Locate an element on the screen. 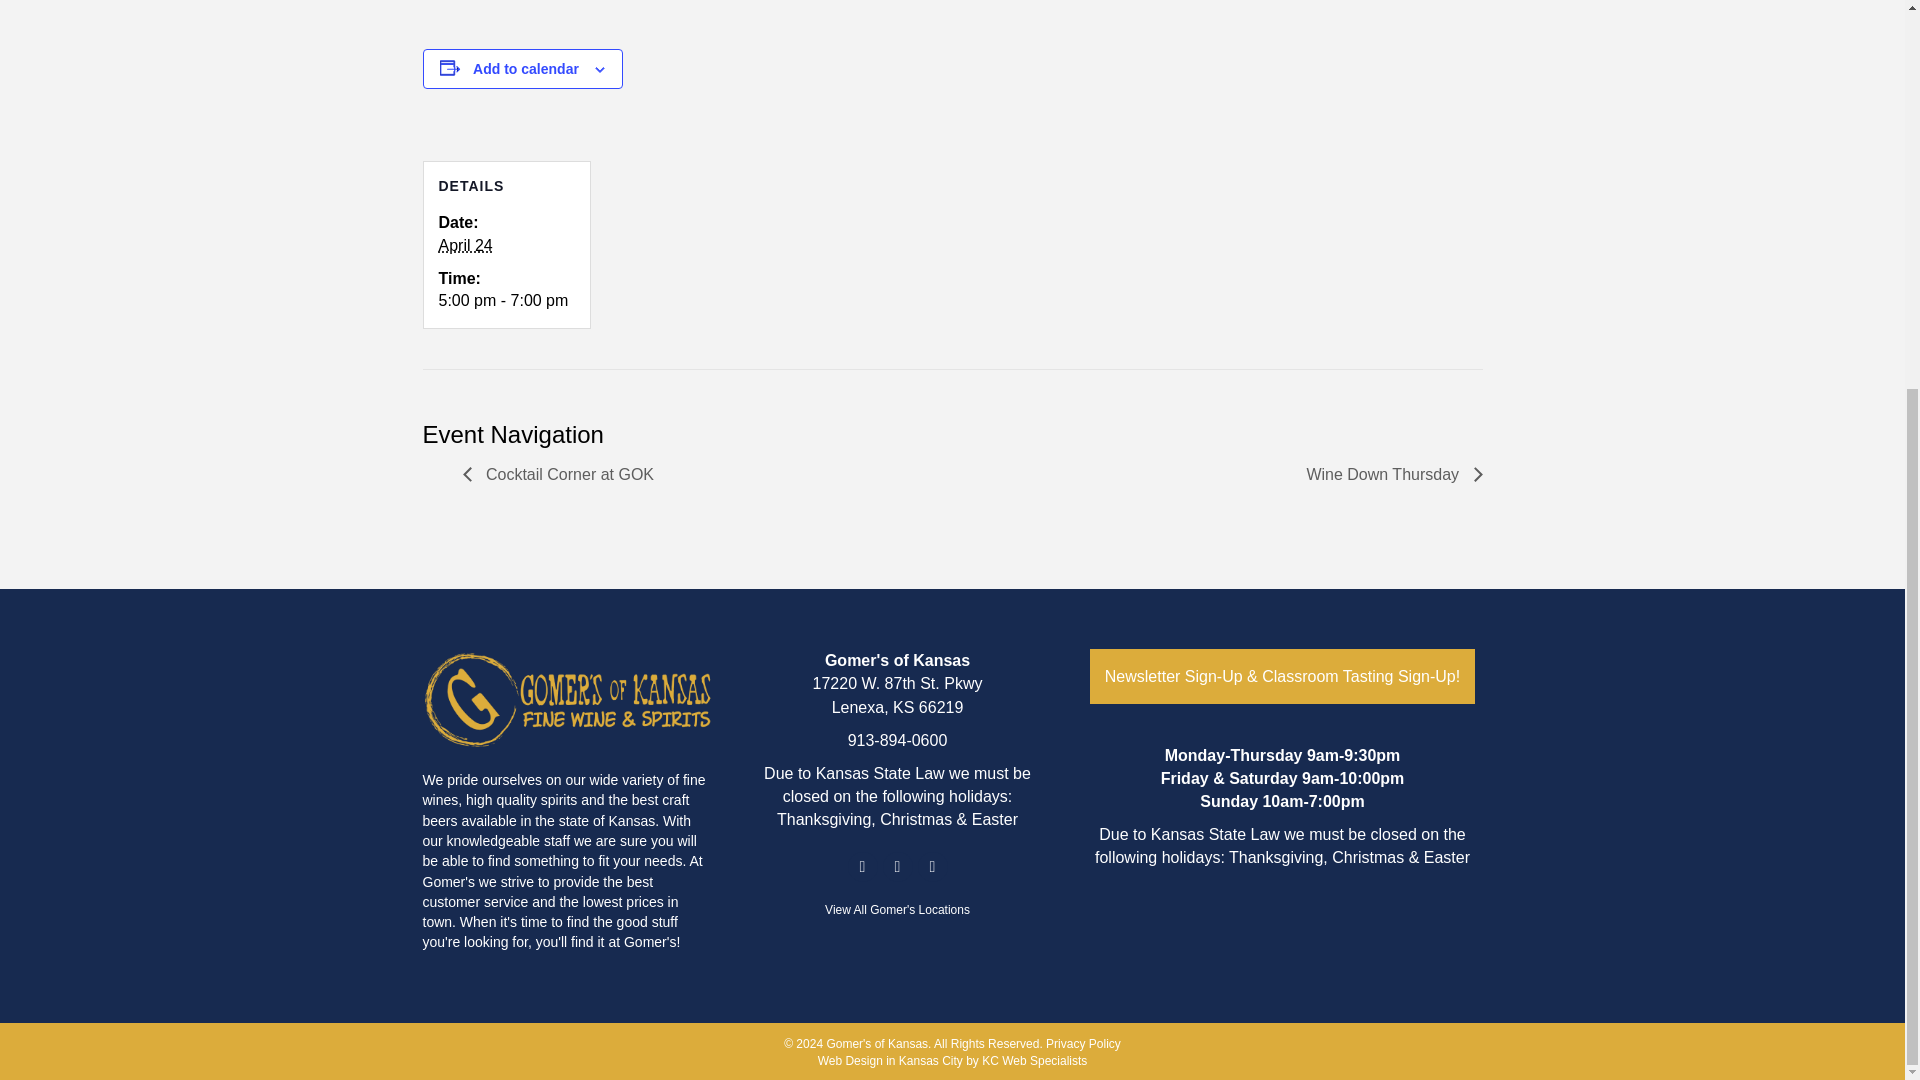 Image resolution: width=1920 pixels, height=1080 pixels. Instagram is located at coordinates (896, 867).